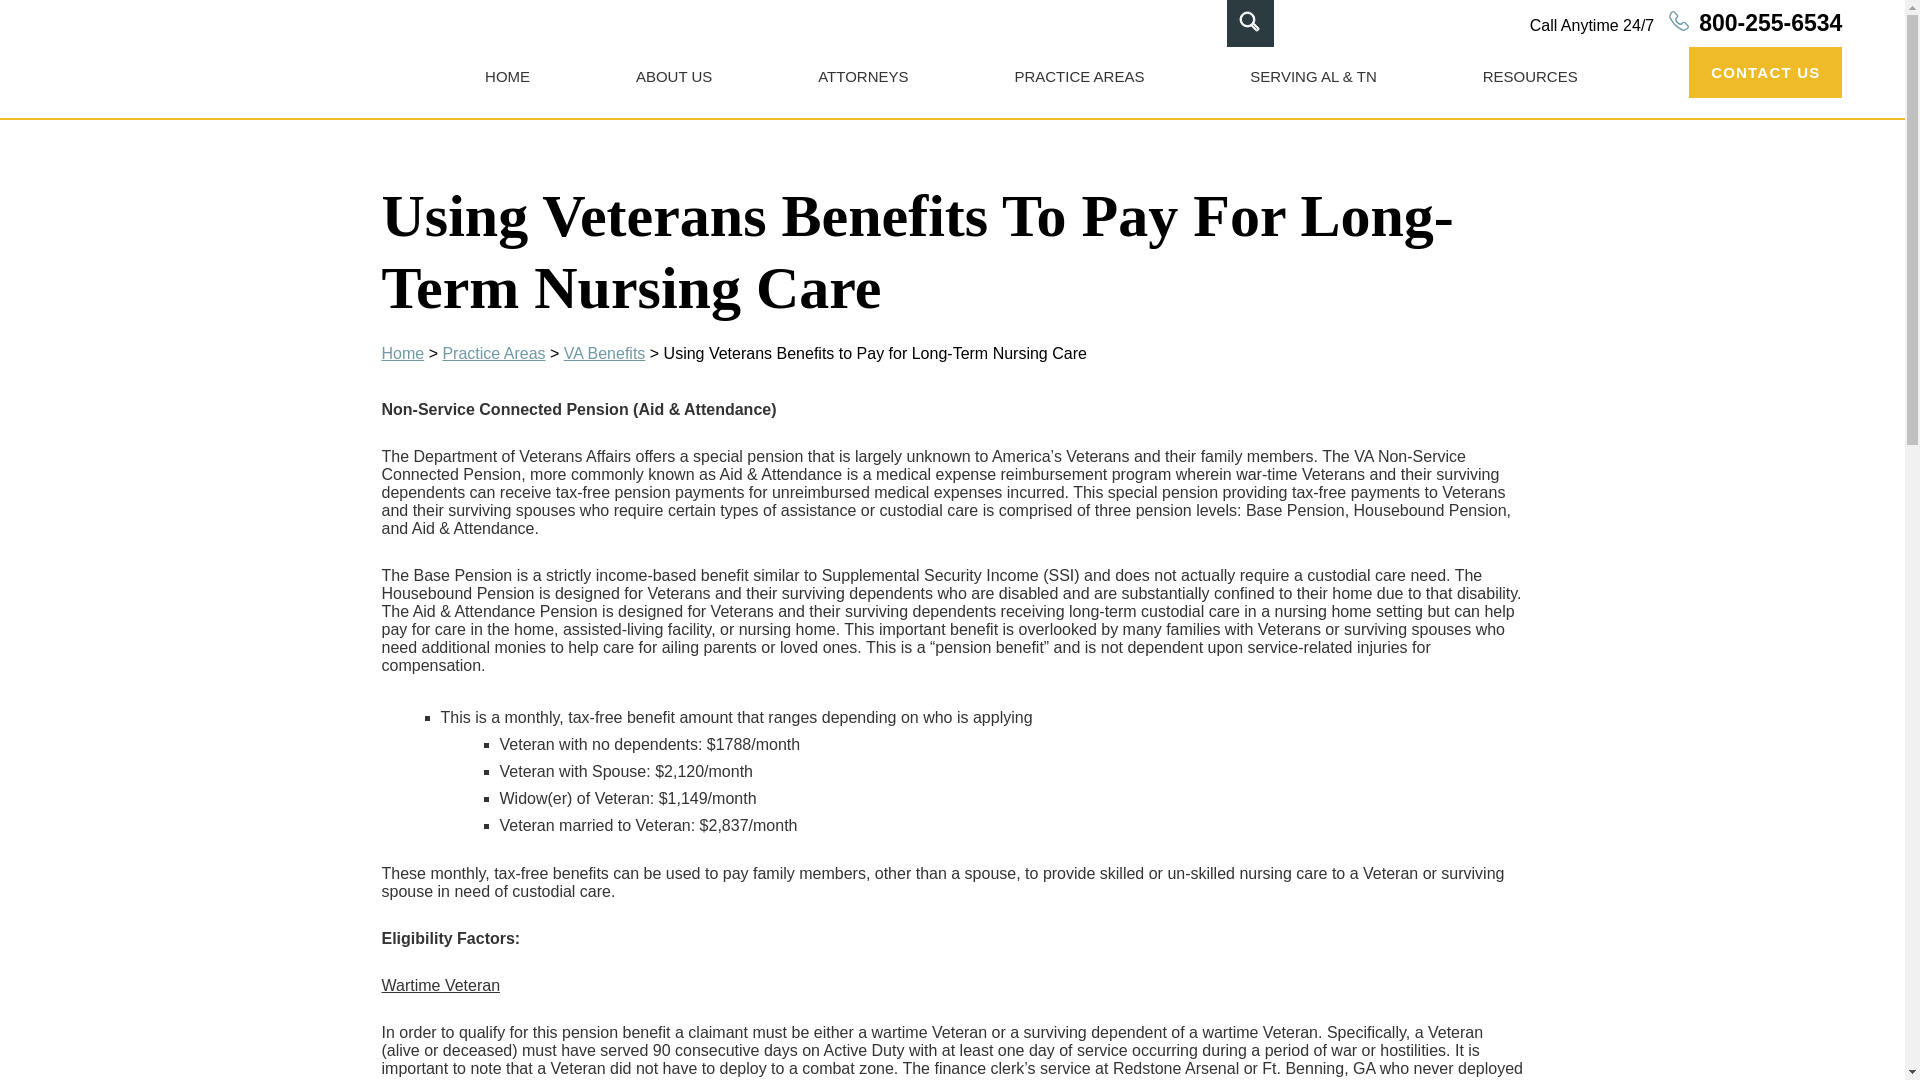 The width and height of the screenshot is (1920, 1080). What do you see at coordinates (862, 76) in the screenshot?
I see `ATTORNEYS` at bounding box center [862, 76].